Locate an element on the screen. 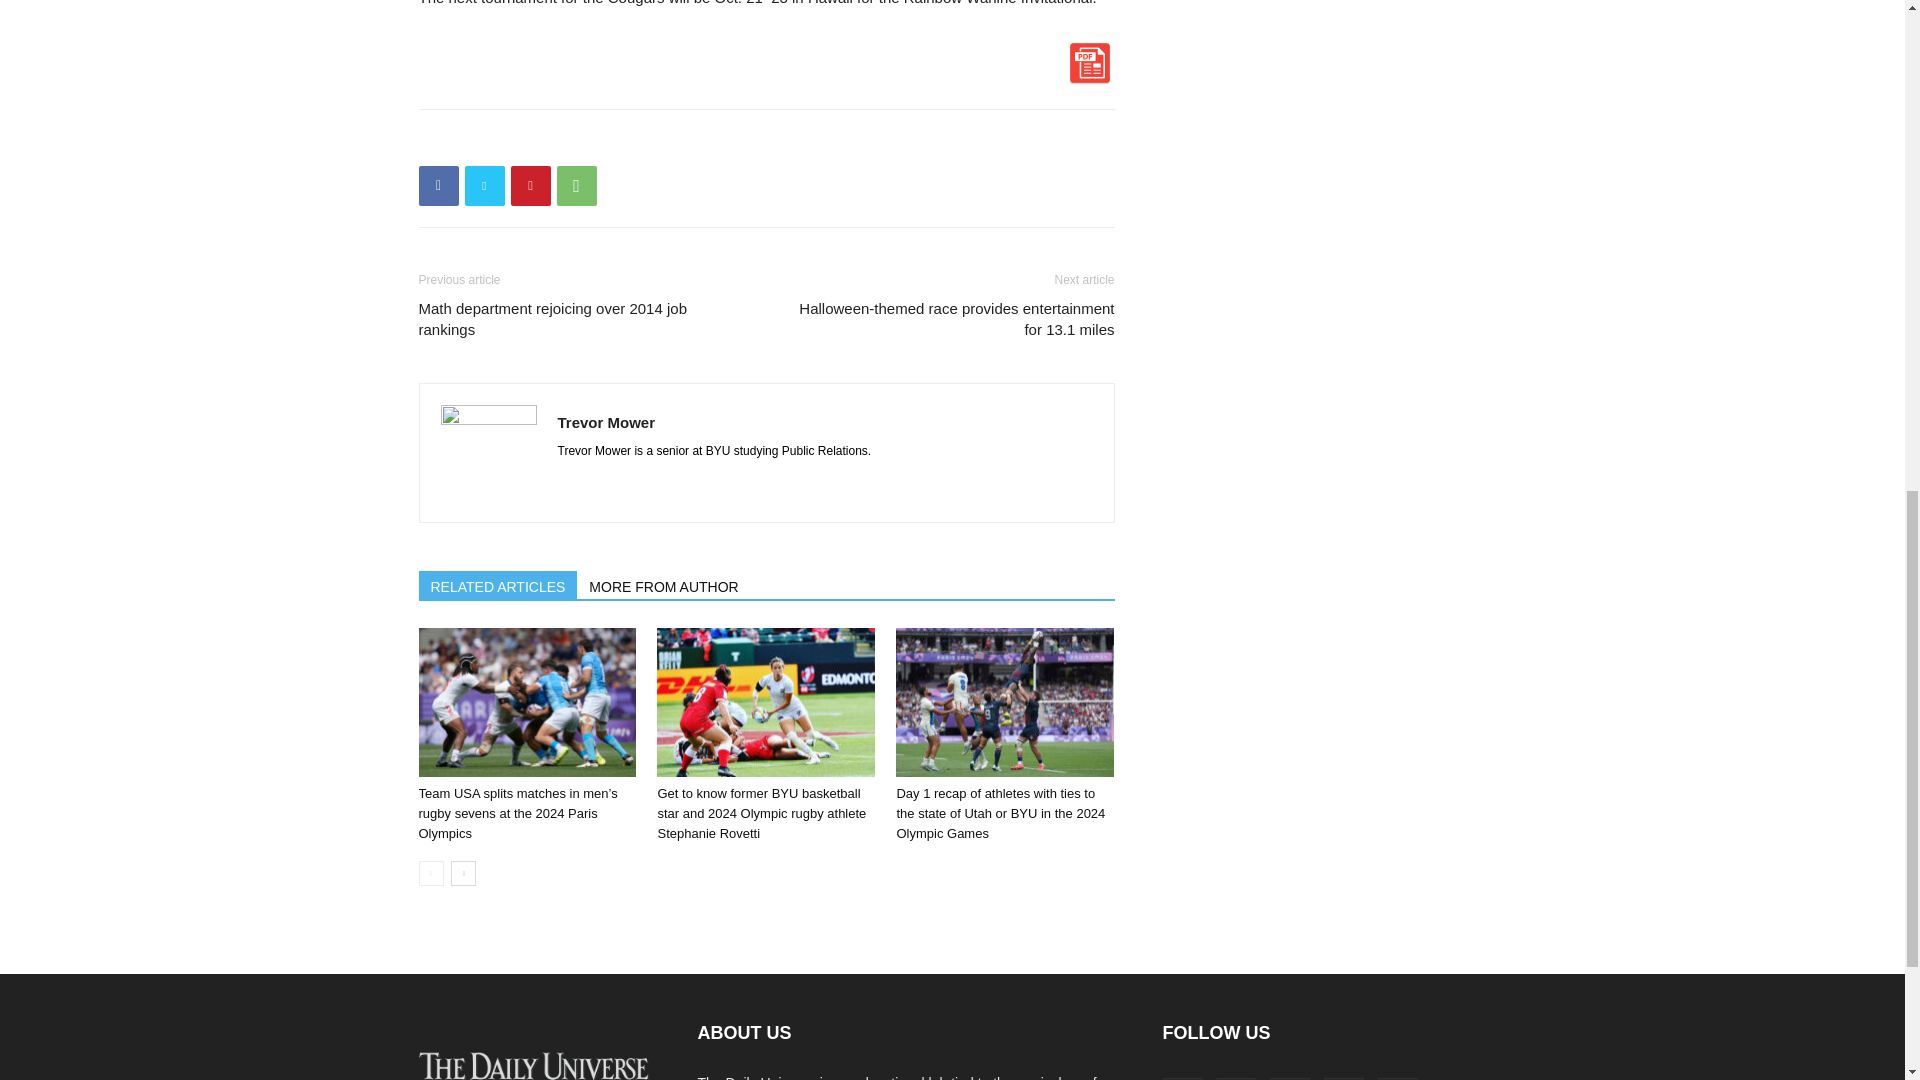  WhatsApp is located at coordinates (576, 186).